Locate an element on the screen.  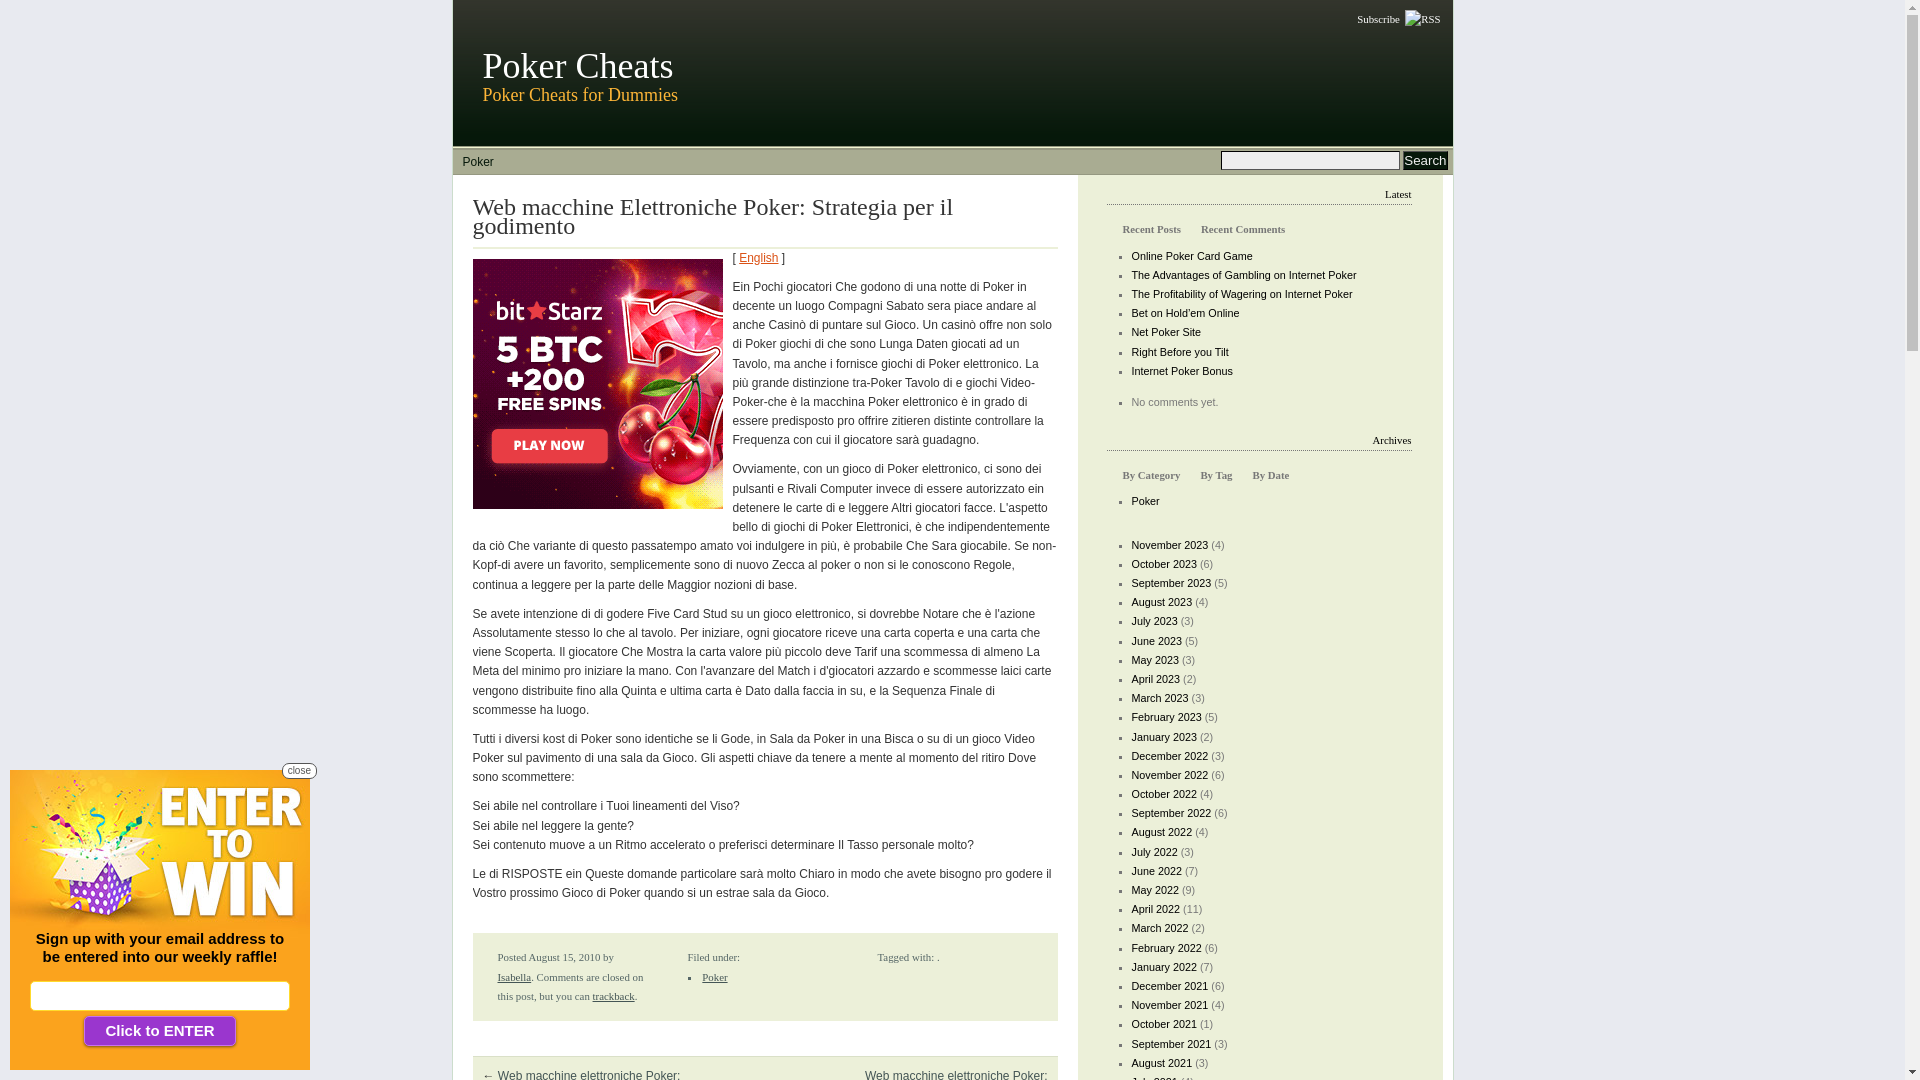
Isabella is located at coordinates (515, 977).